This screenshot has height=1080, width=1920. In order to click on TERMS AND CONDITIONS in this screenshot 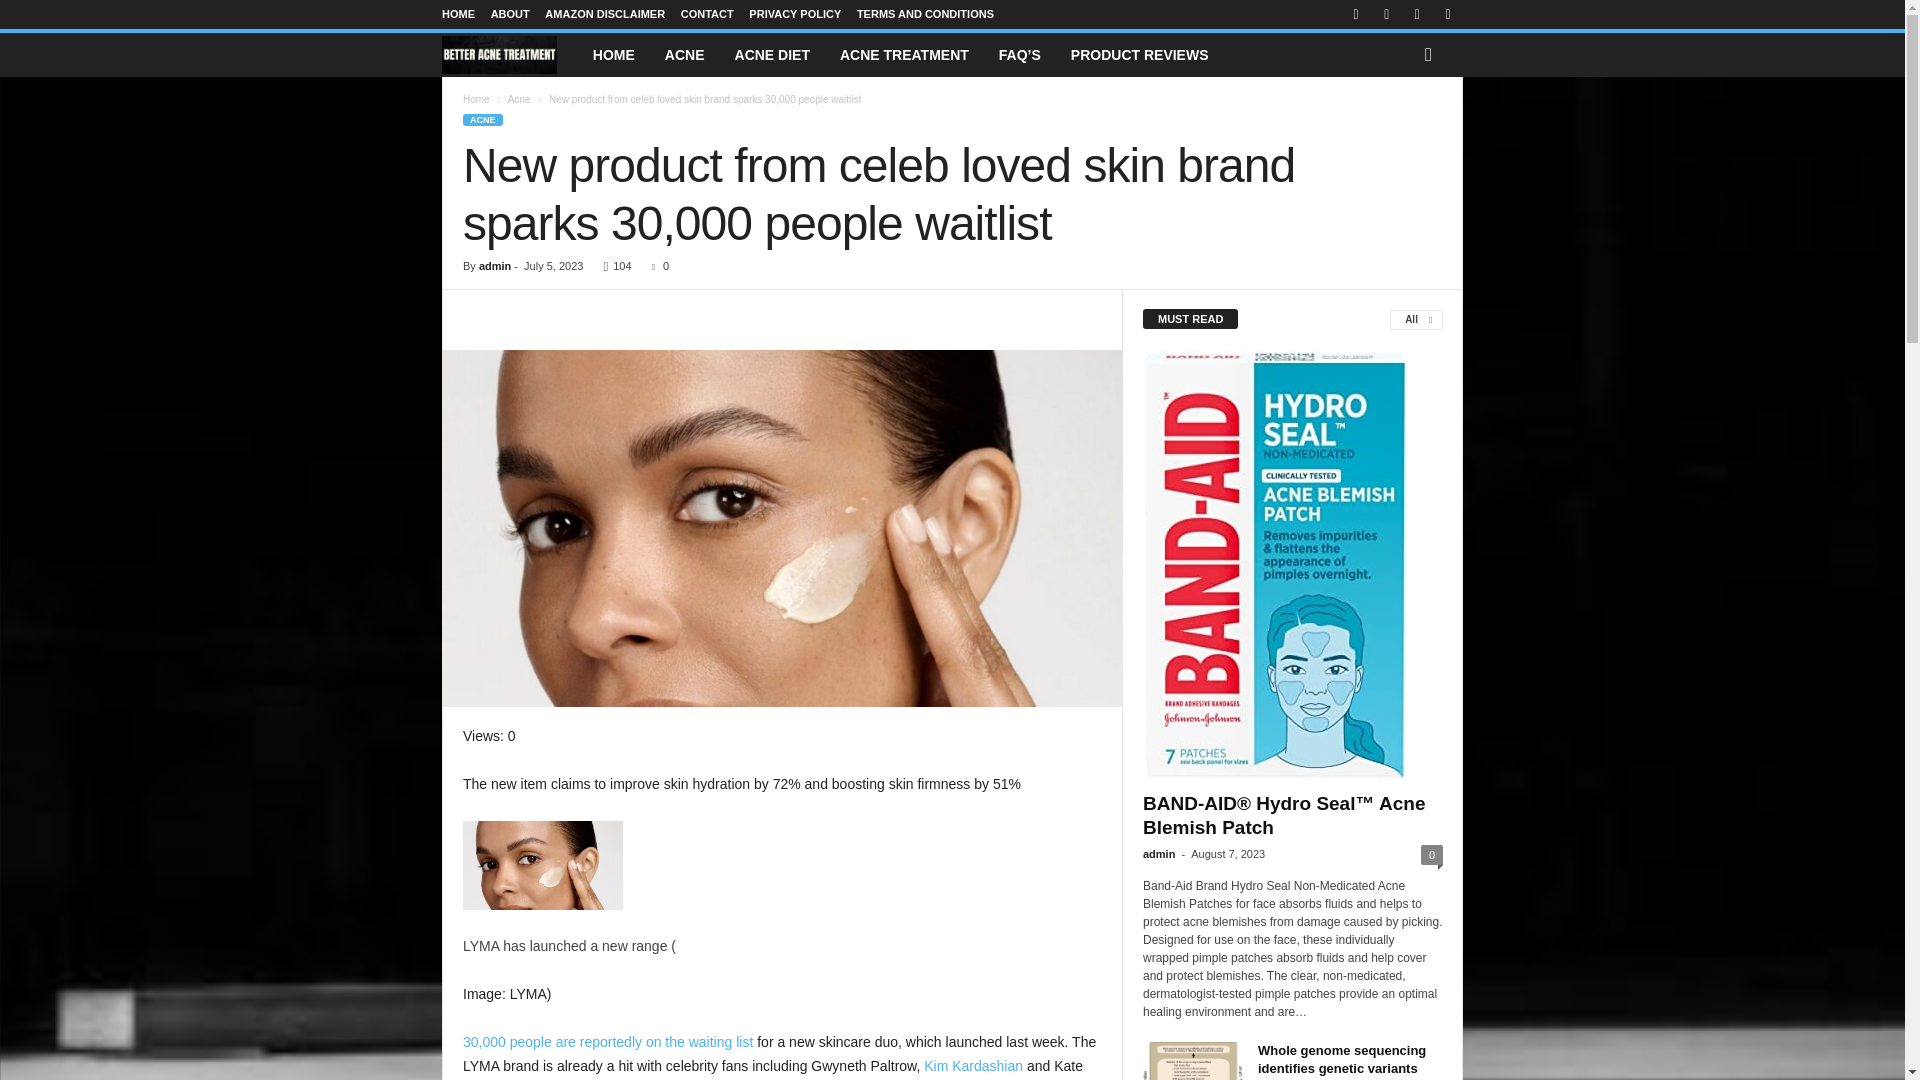, I will do `click(925, 14)`.